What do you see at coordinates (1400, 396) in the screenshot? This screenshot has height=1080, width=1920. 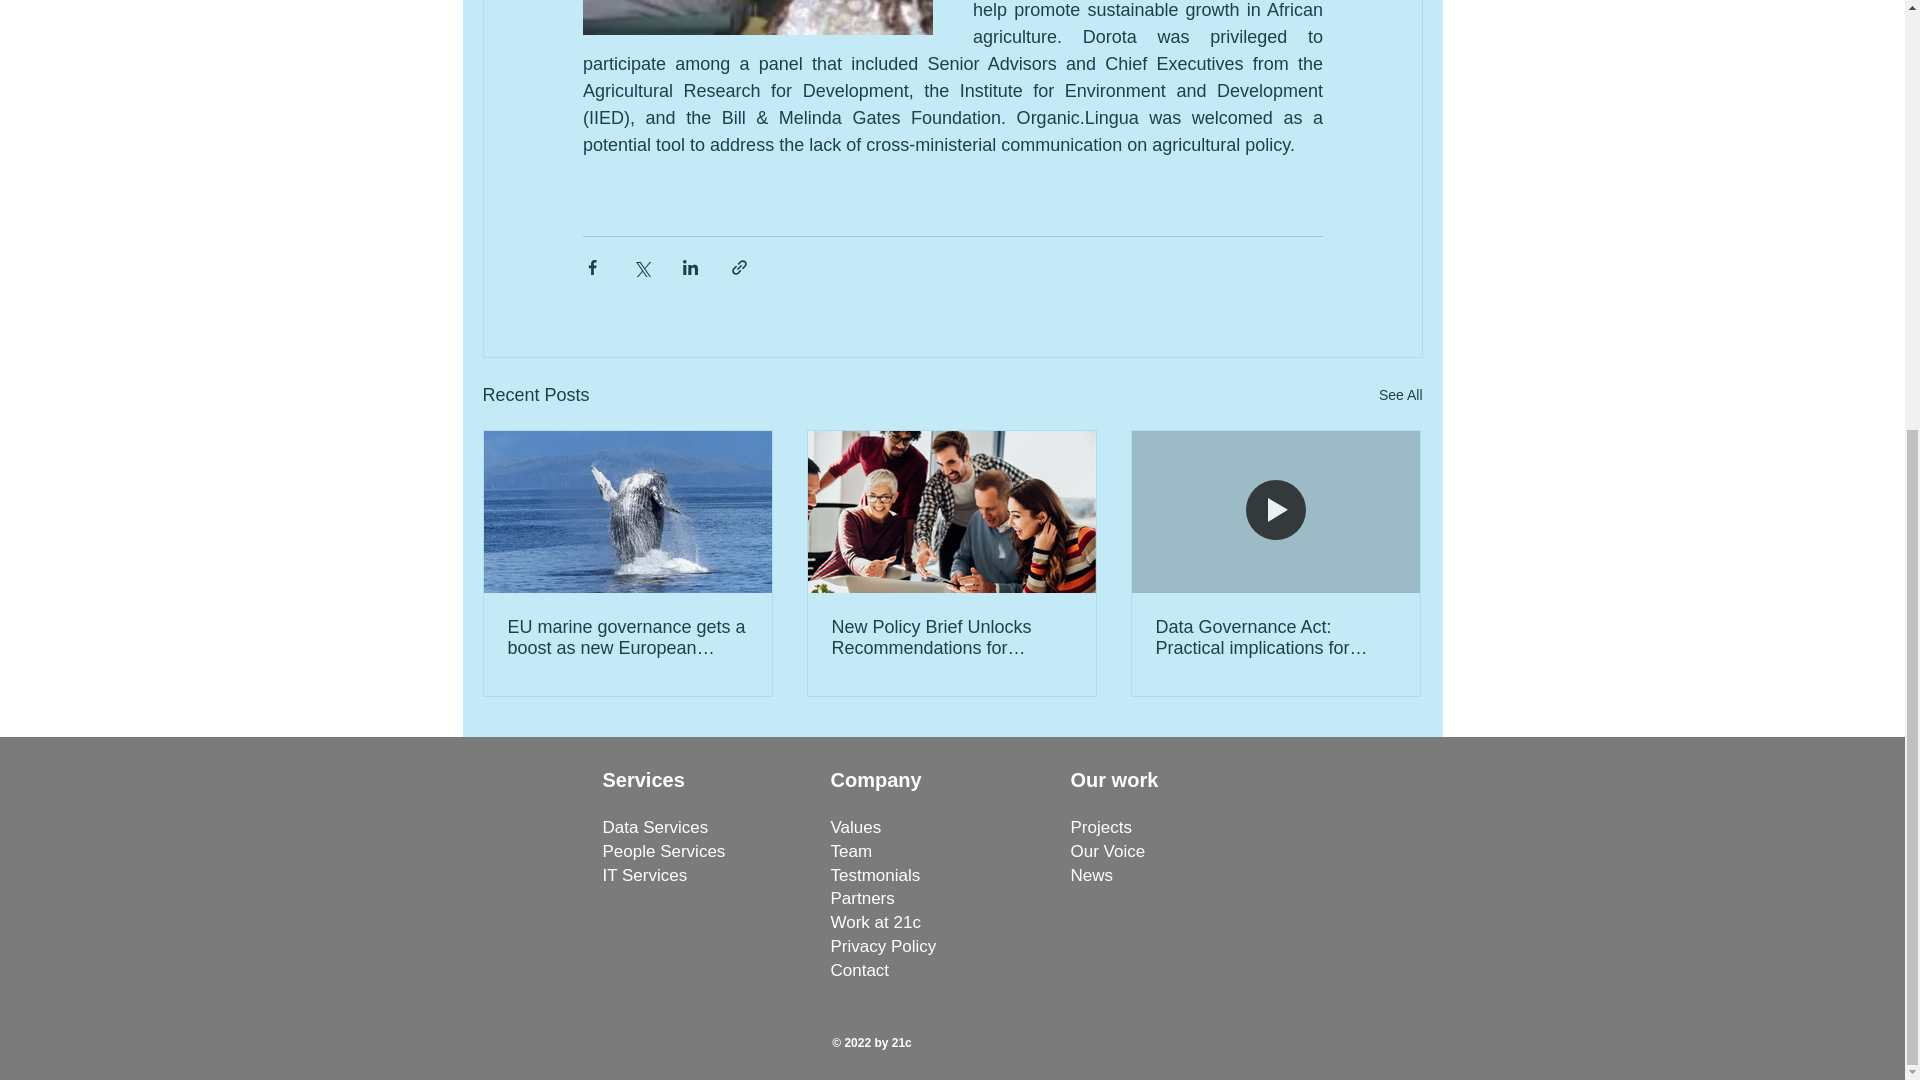 I see `See All` at bounding box center [1400, 396].